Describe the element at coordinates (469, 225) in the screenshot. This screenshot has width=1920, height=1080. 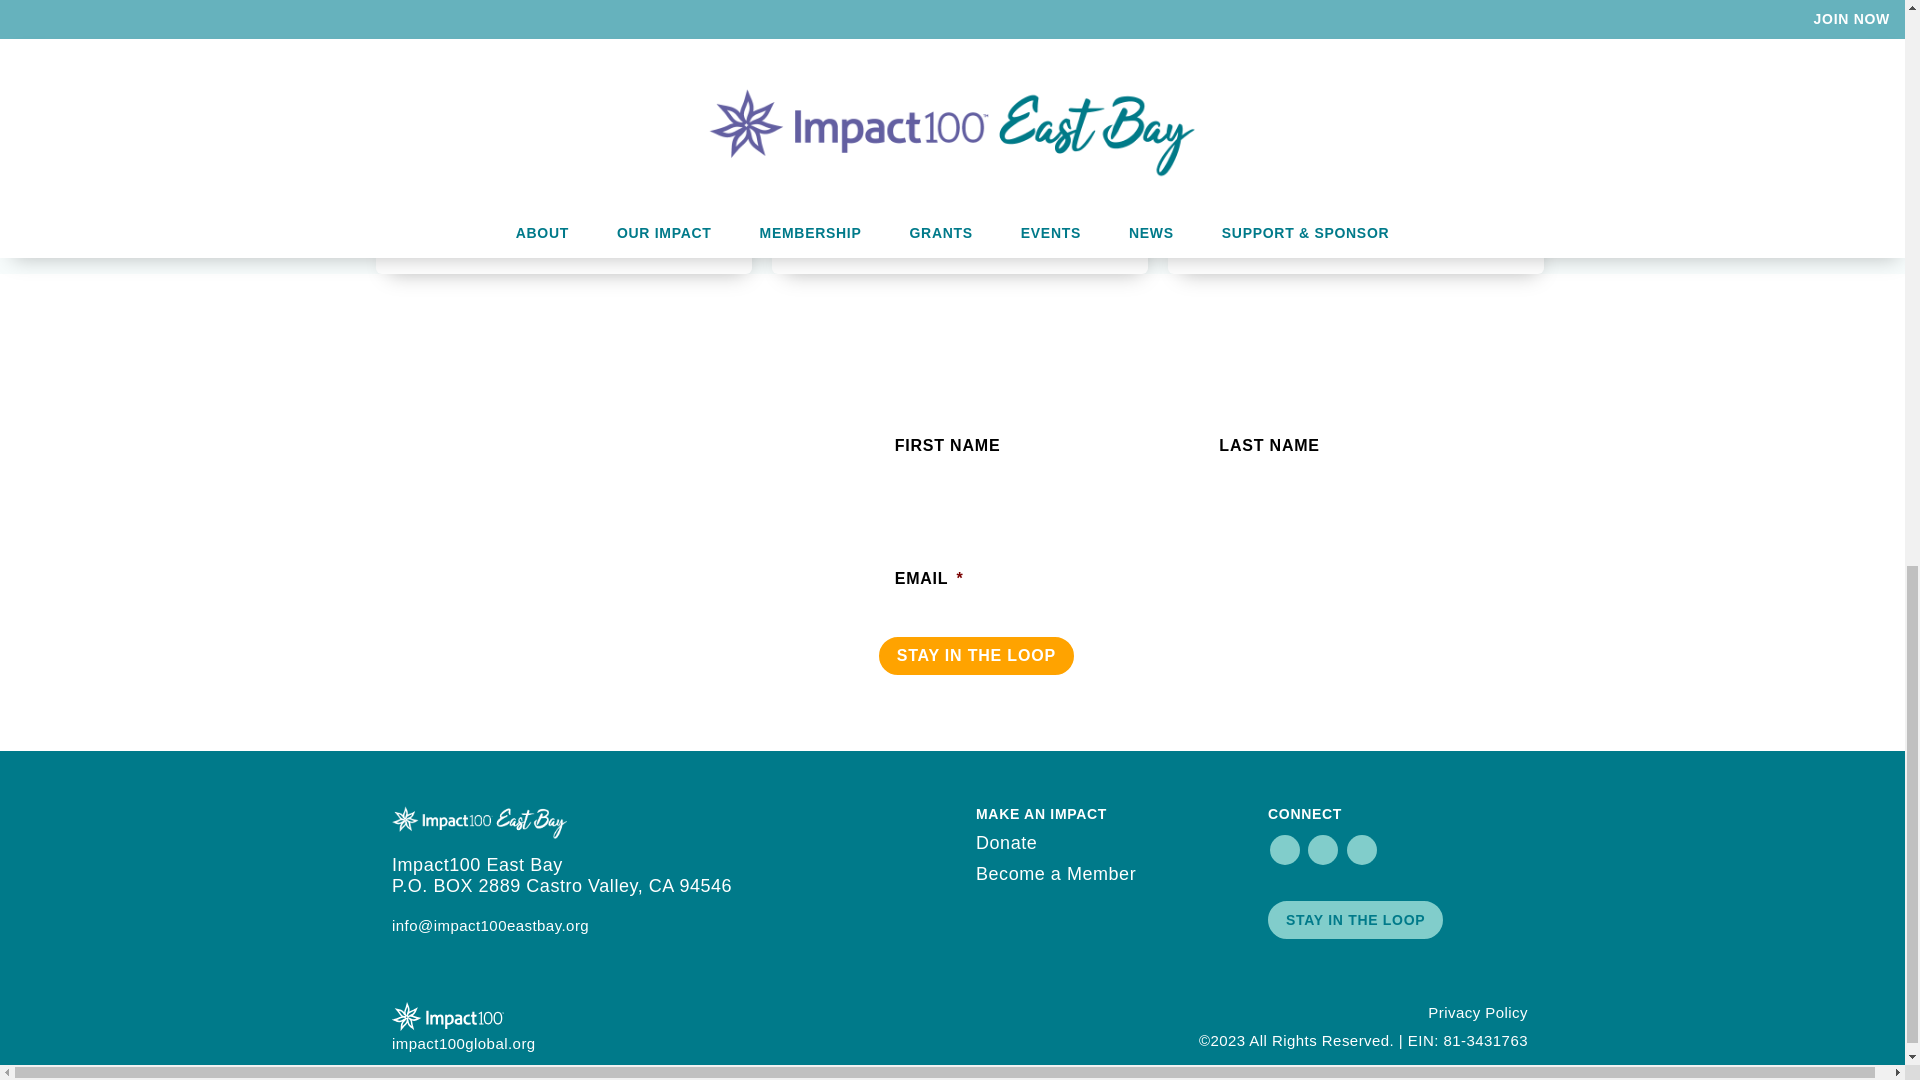
I see `READ MORE` at that location.